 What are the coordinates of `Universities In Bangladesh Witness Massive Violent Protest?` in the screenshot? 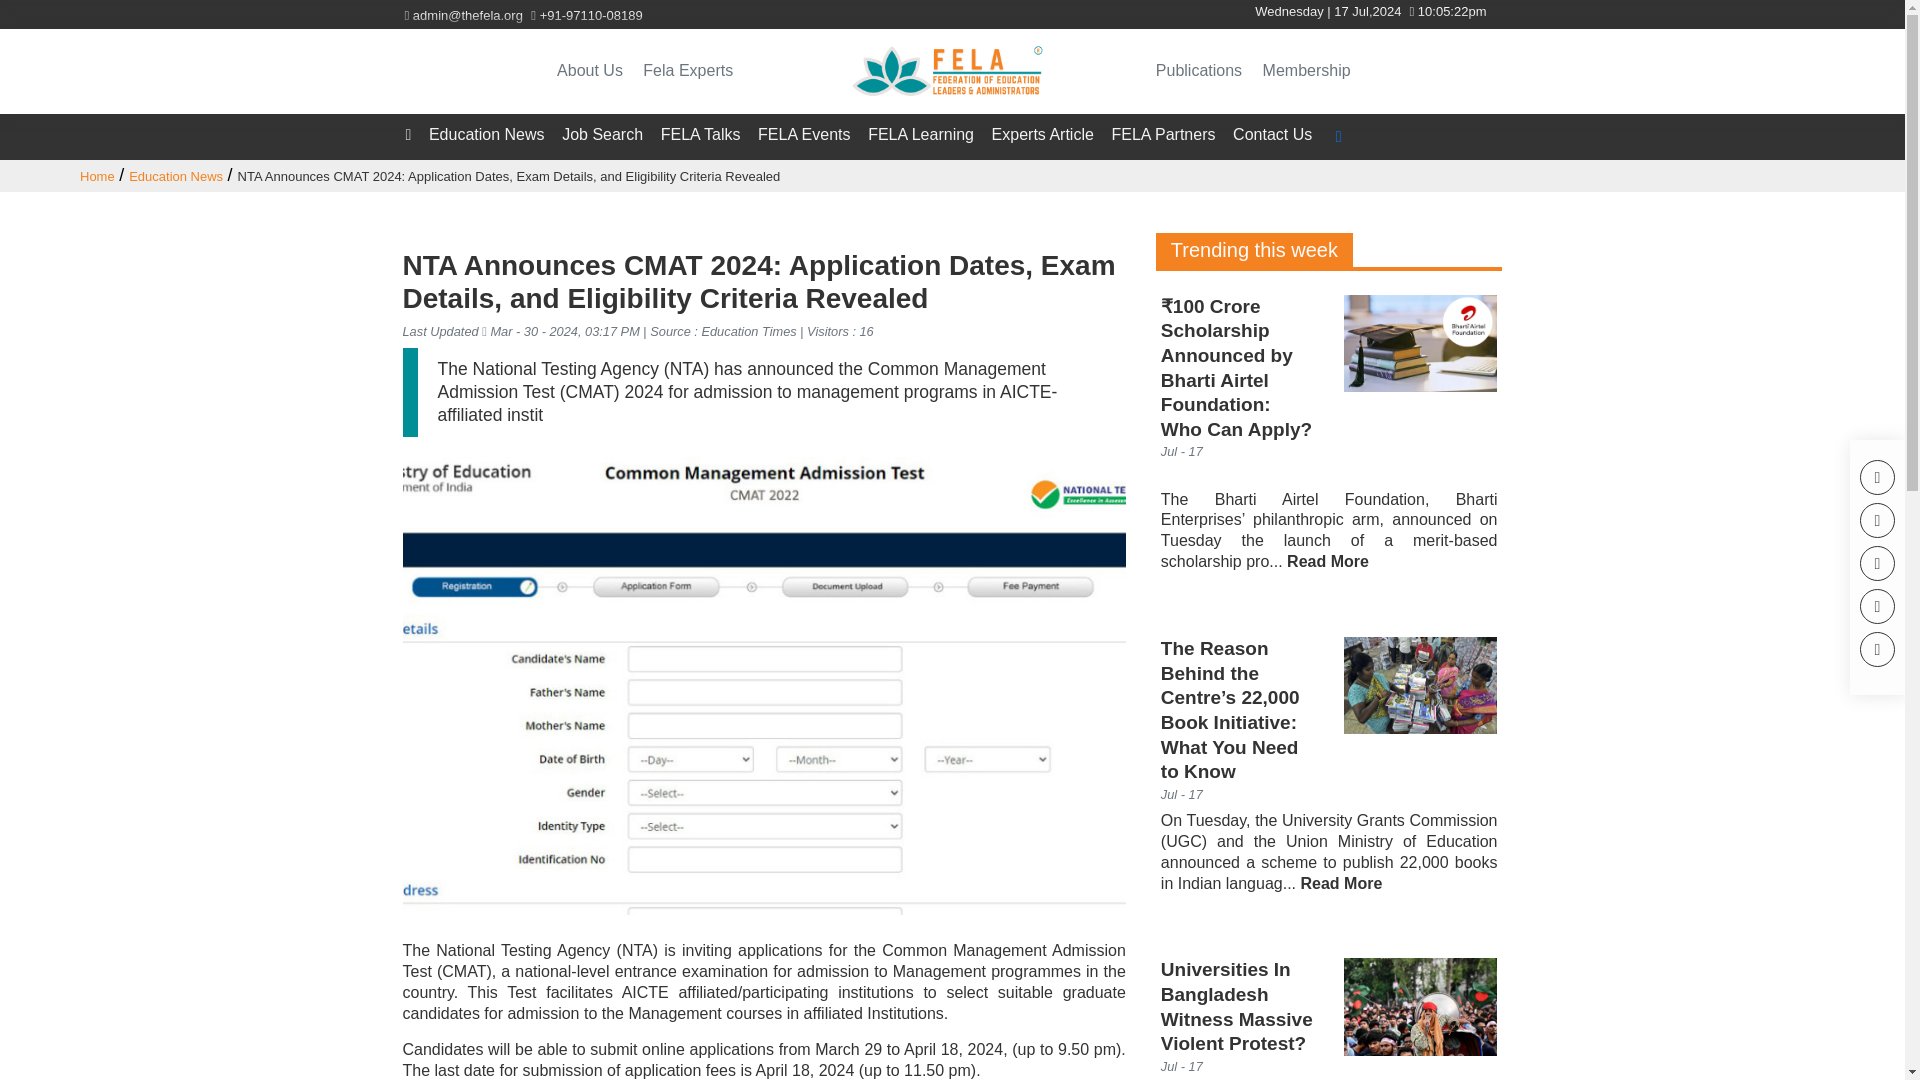 It's located at (1420, 1006).